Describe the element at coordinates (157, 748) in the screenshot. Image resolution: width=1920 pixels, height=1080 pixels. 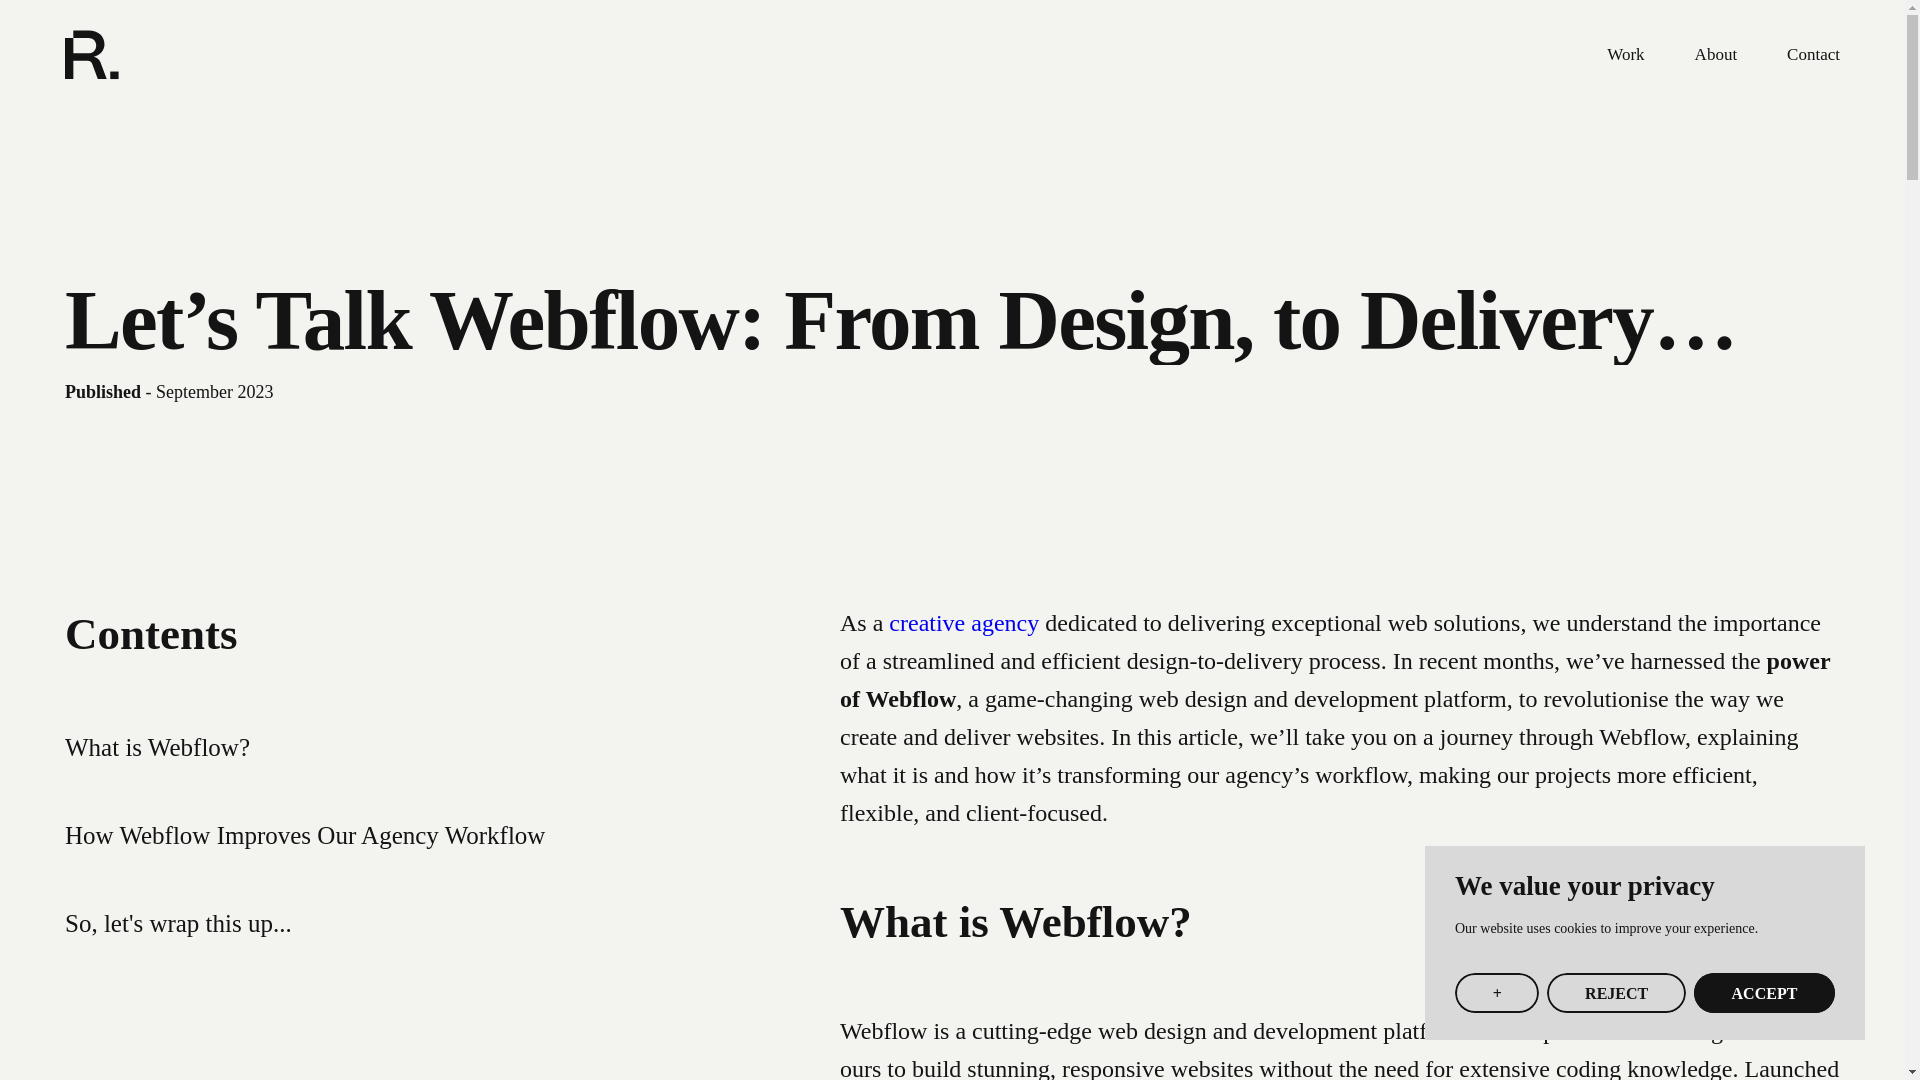
I see `What is Webflow?` at that location.